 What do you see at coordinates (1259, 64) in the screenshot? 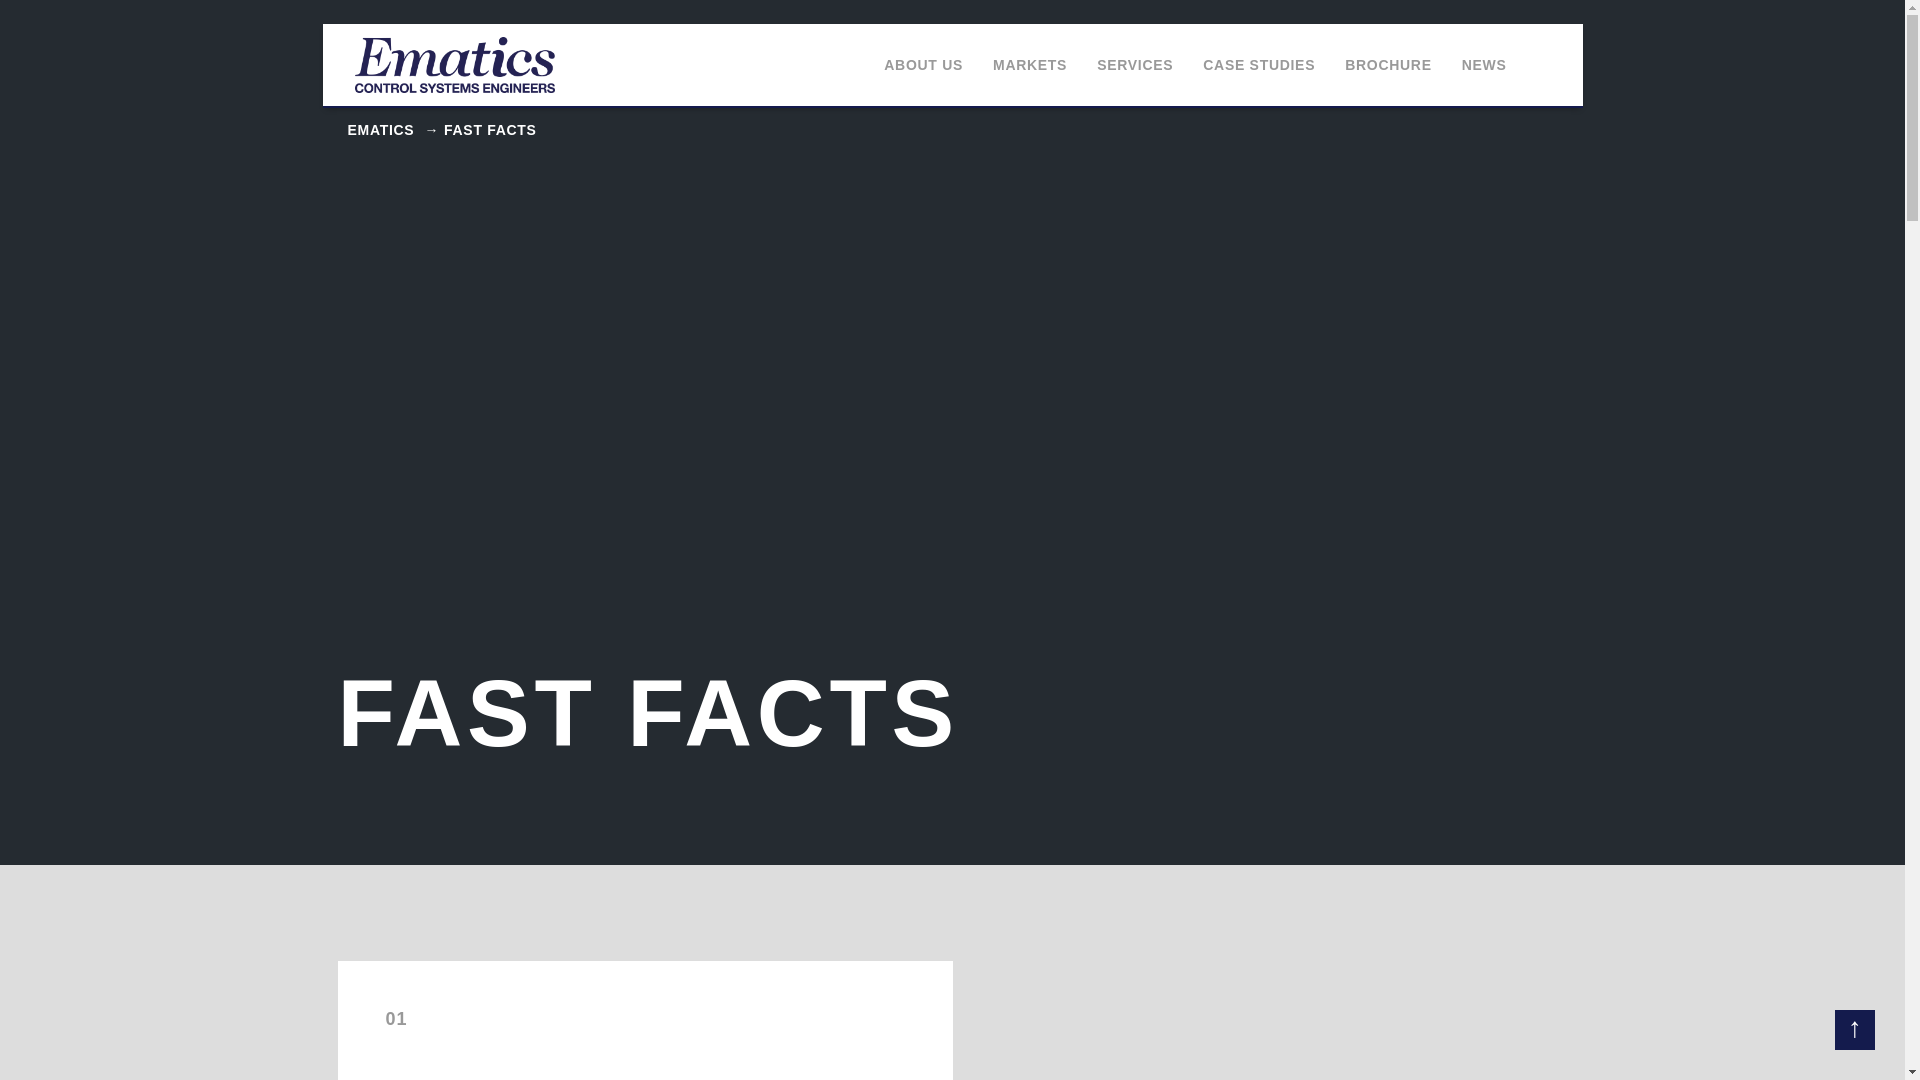
I see `CASE STUDIES` at bounding box center [1259, 64].